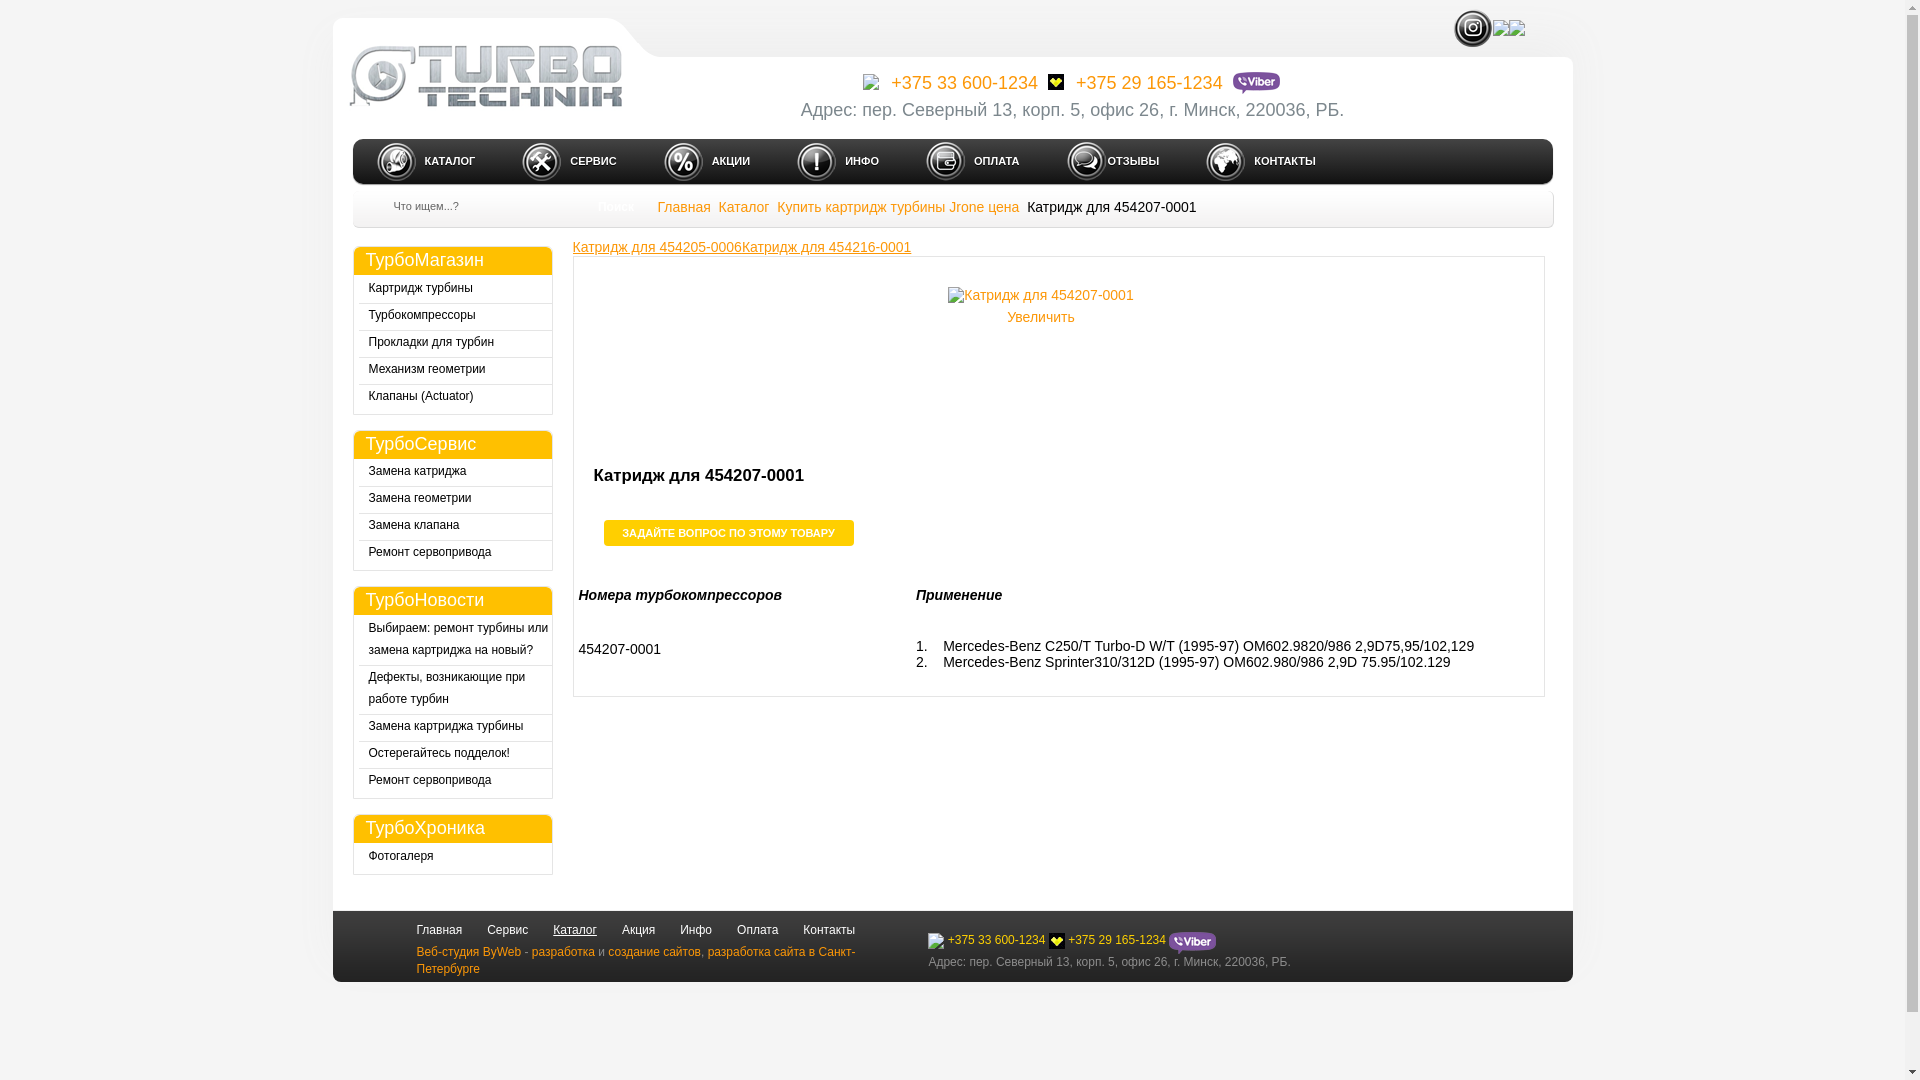 The width and height of the screenshot is (1920, 1080). Describe the element at coordinates (502, 951) in the screenshot. I see `ByWeb` at that location.